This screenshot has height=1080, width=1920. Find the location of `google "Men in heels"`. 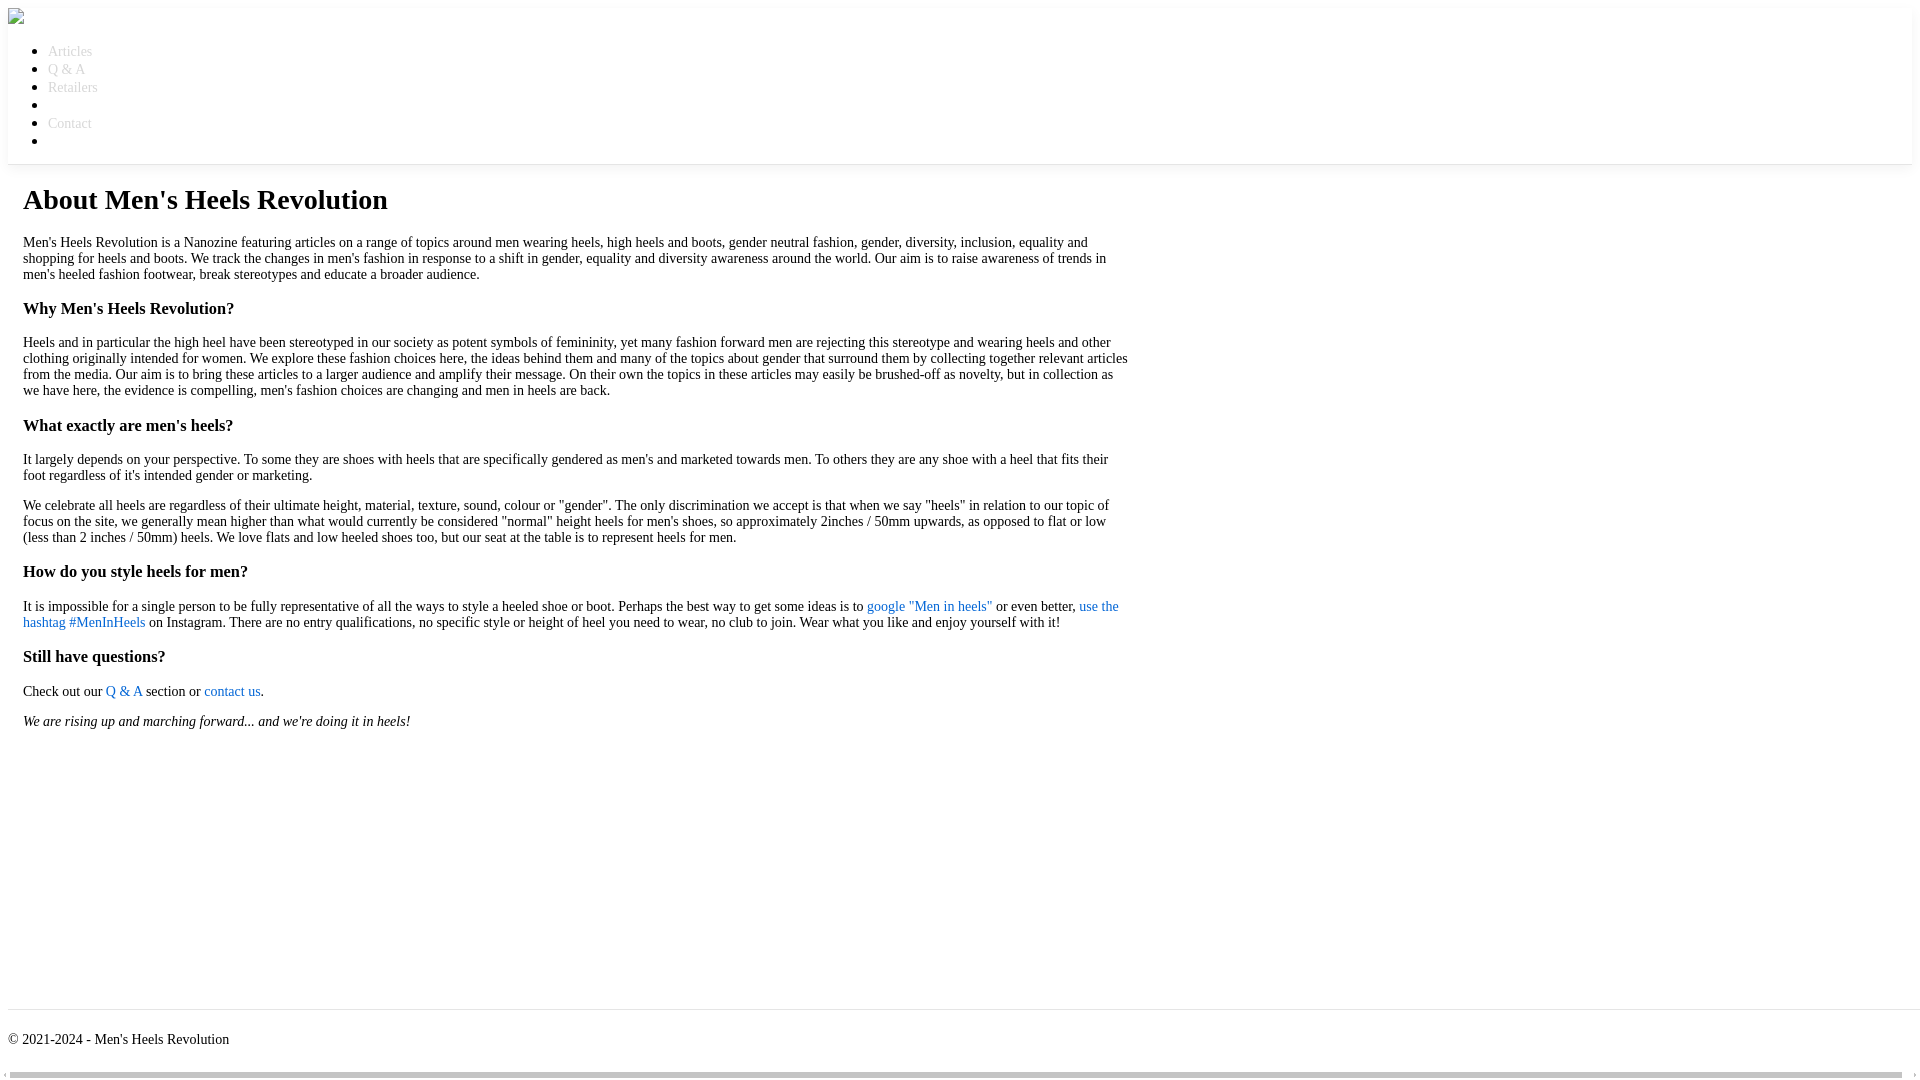

google "Men in heels" is located at coordinates (930, 606).